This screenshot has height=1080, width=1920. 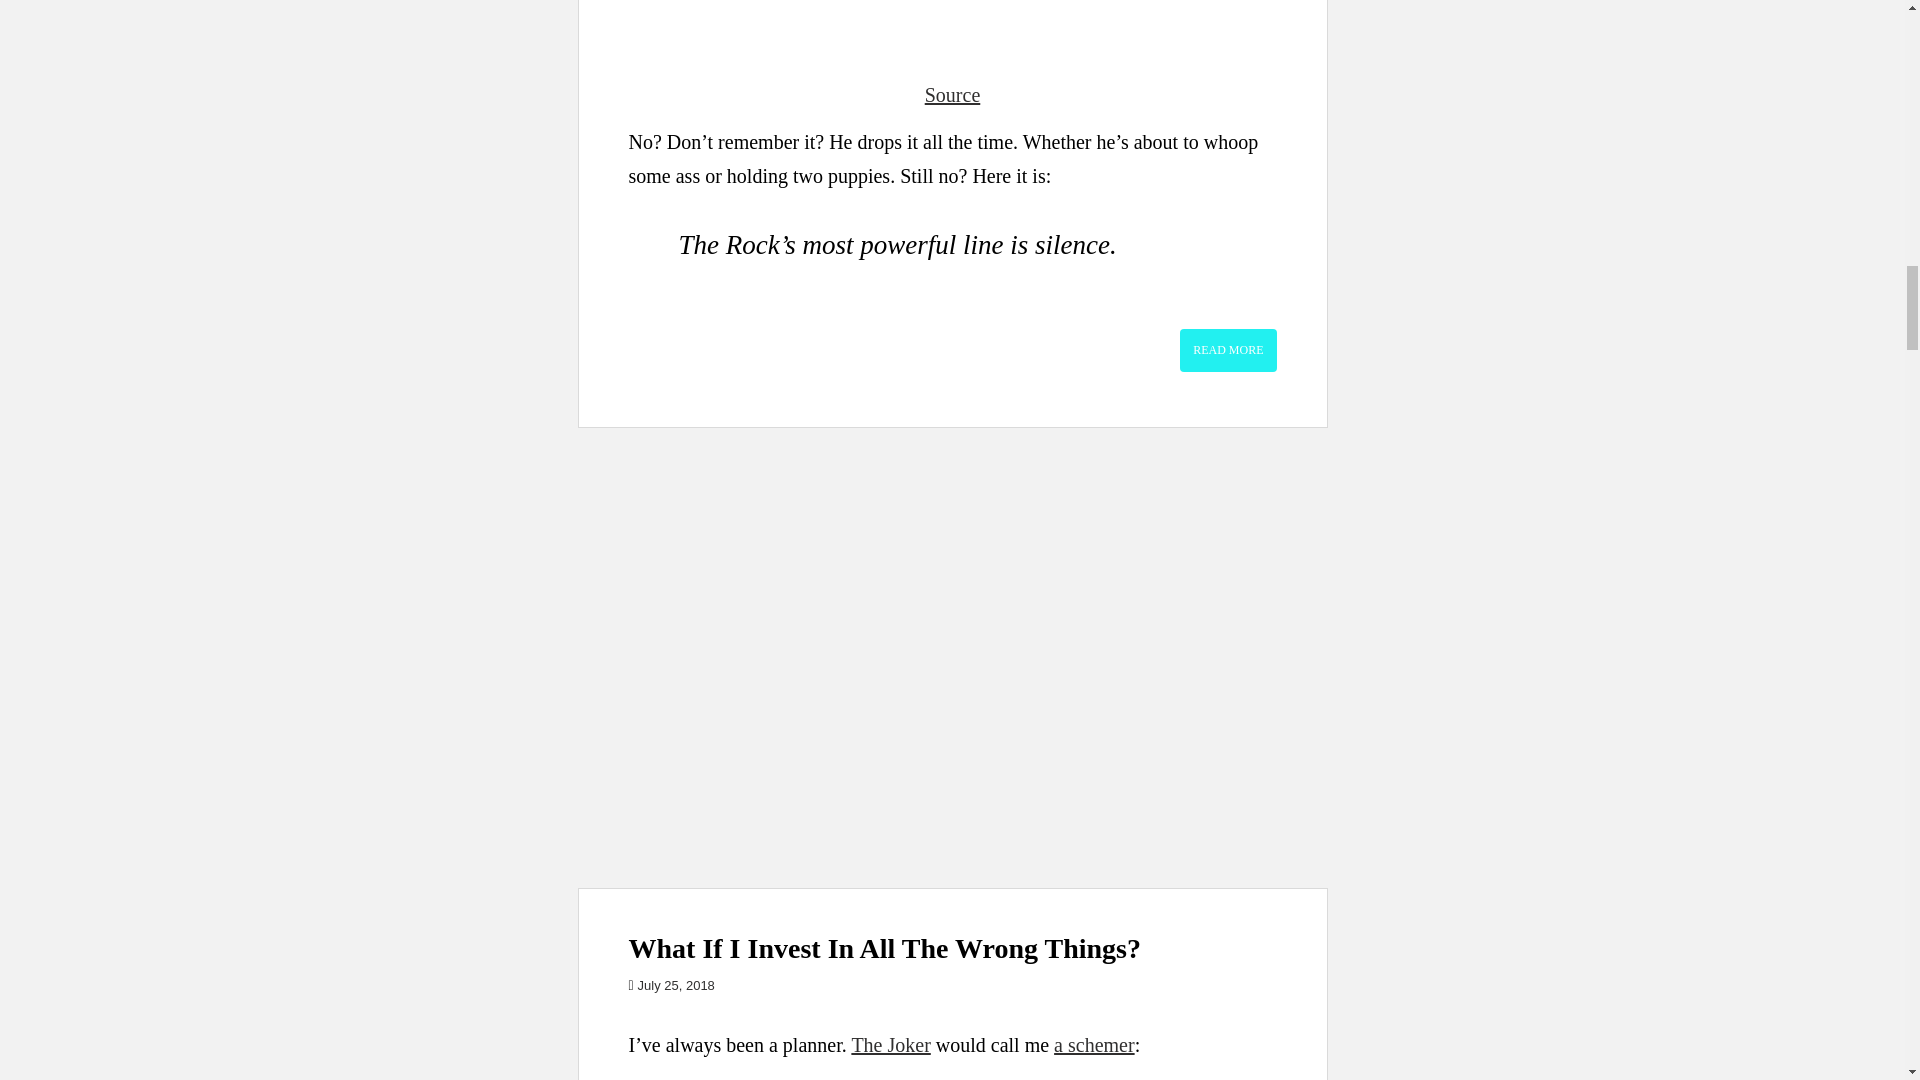 I want to click on a schemer, so click(x=1094, y=1044).